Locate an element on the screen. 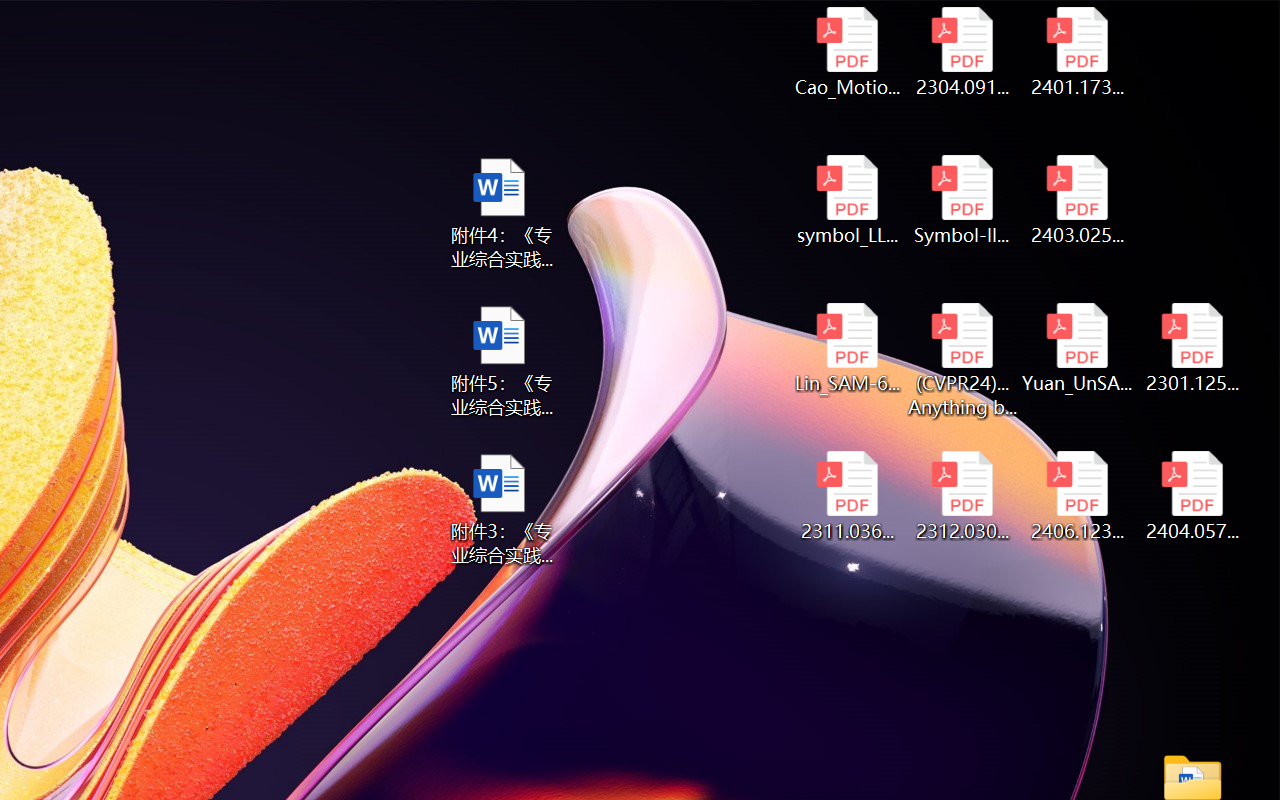 The image size is (1280, 800). 2311.03658v2.pdf is located at coordinates (846, 496).